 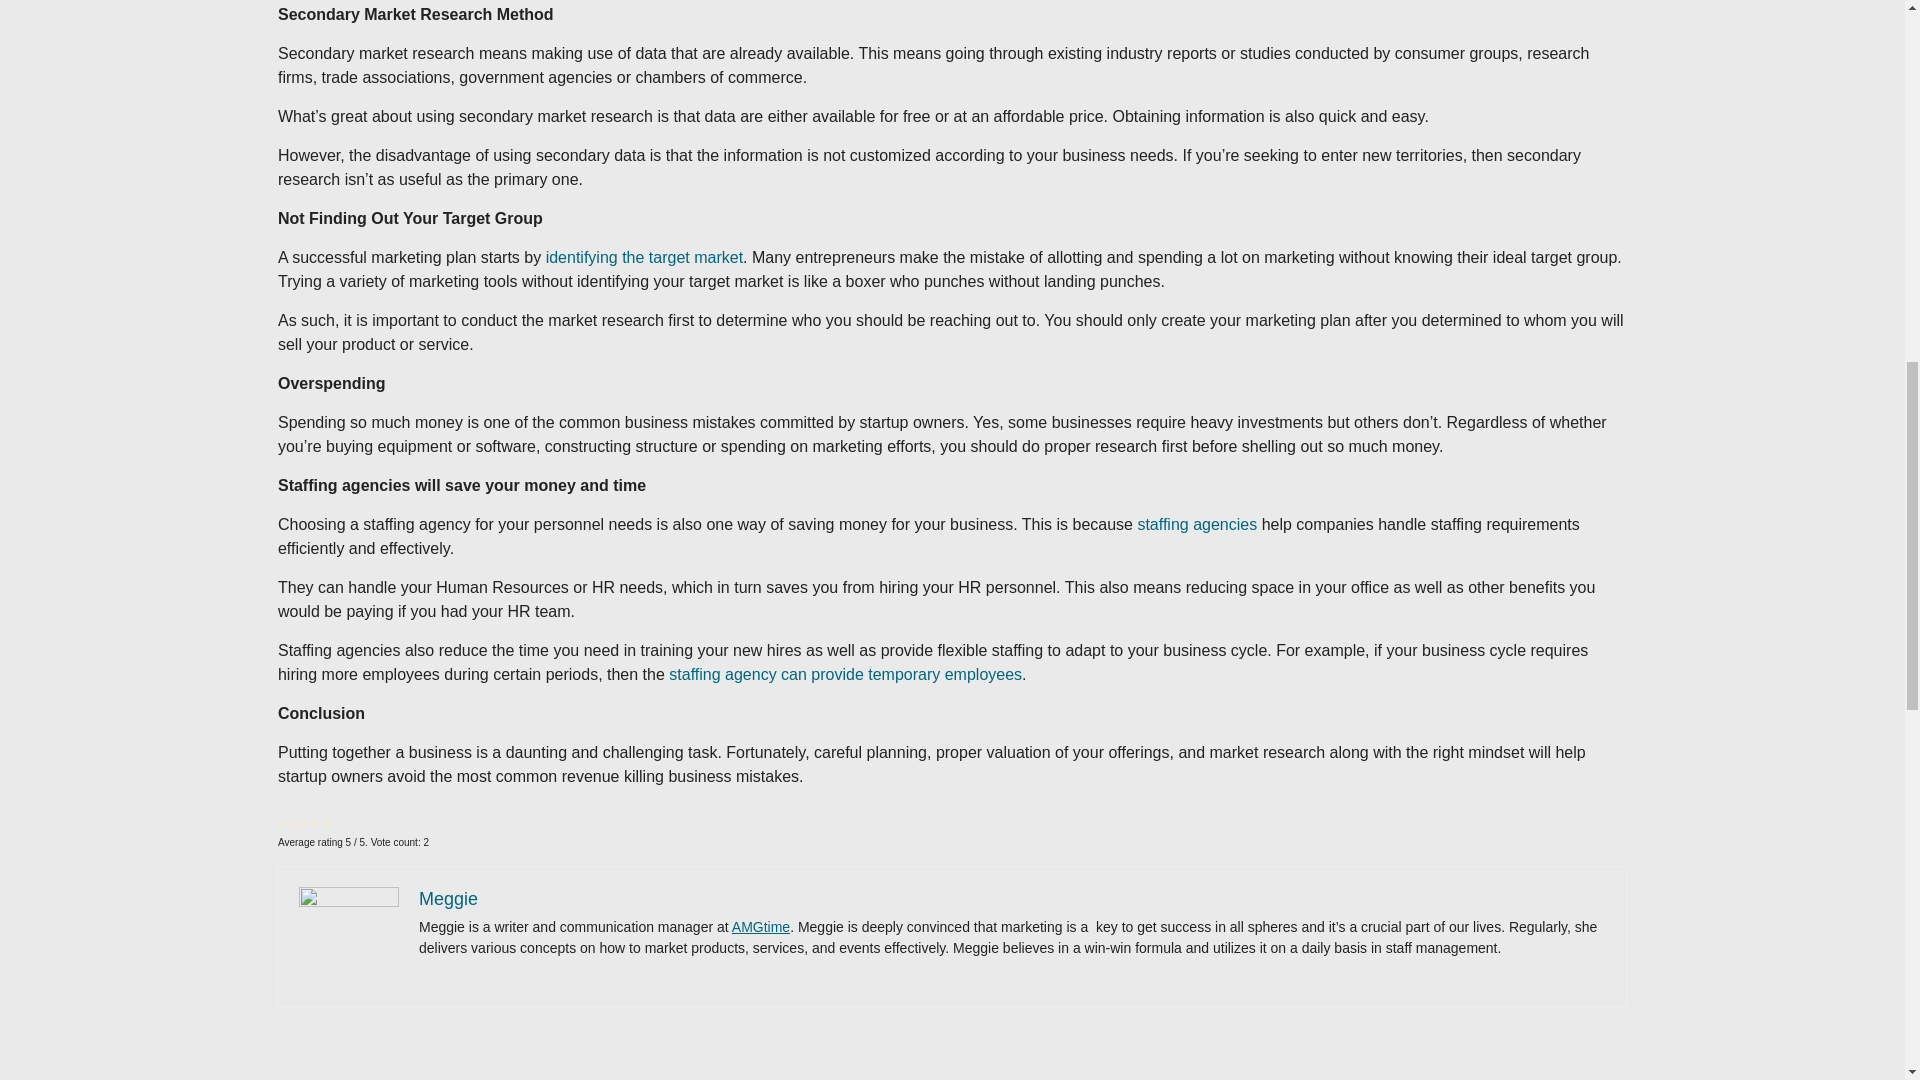 I want to click on AMGtime, so click(x=760, y=927).